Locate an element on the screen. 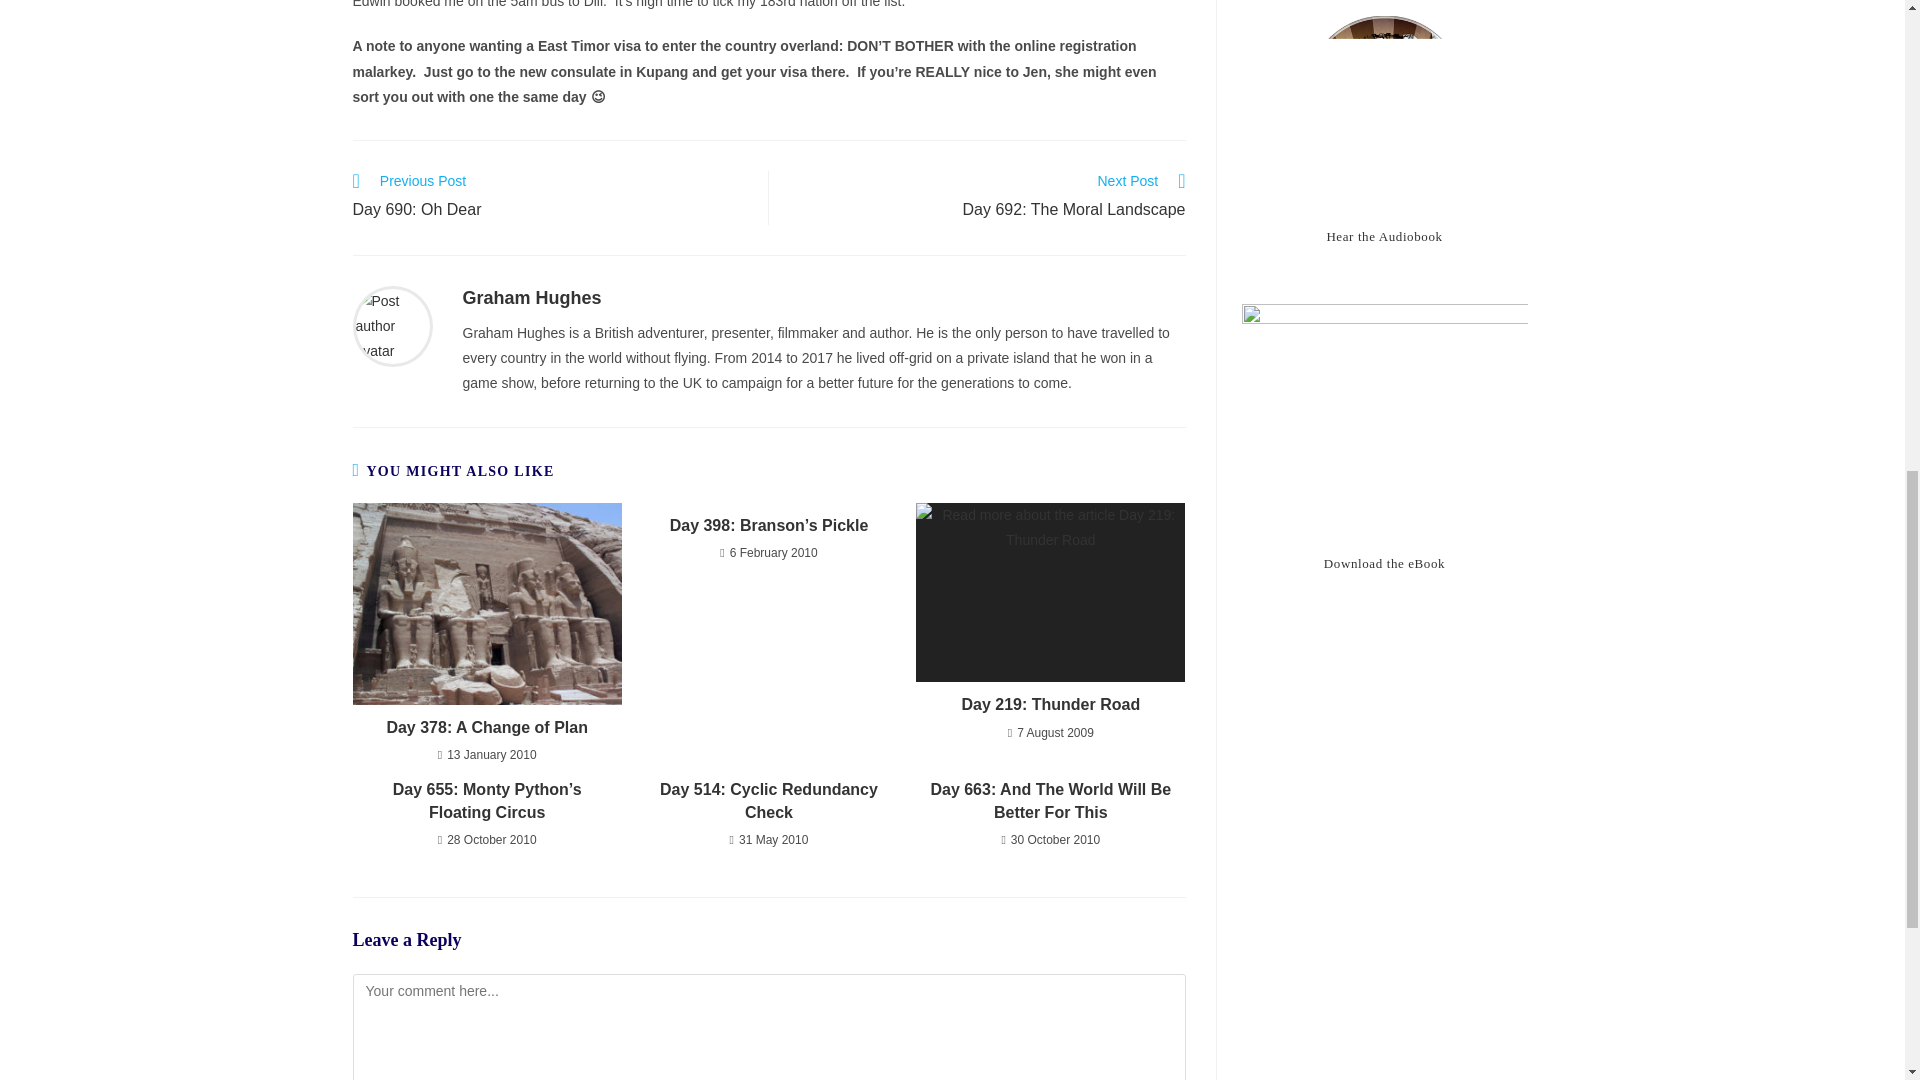 The image size is (1920, 1080). Visit author page is located at coordinates (531, 298).